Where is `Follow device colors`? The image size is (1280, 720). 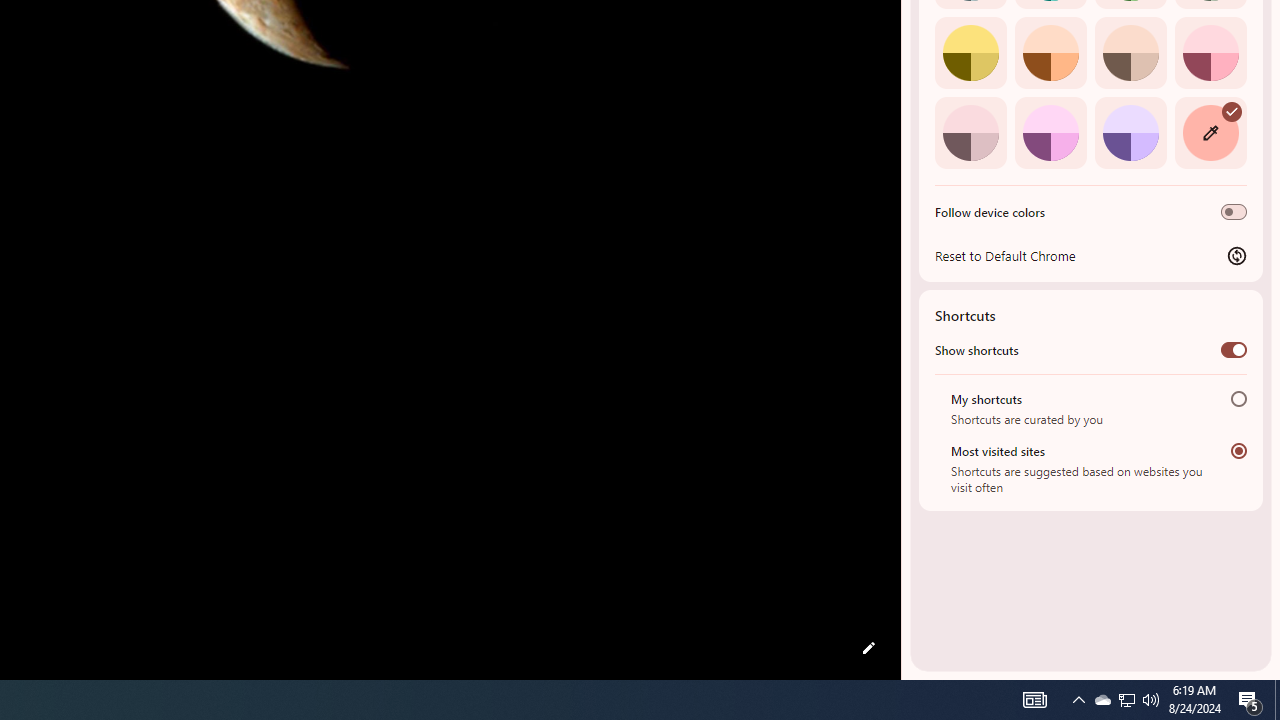
Follow device colors is located at coordinates (1234, 212).